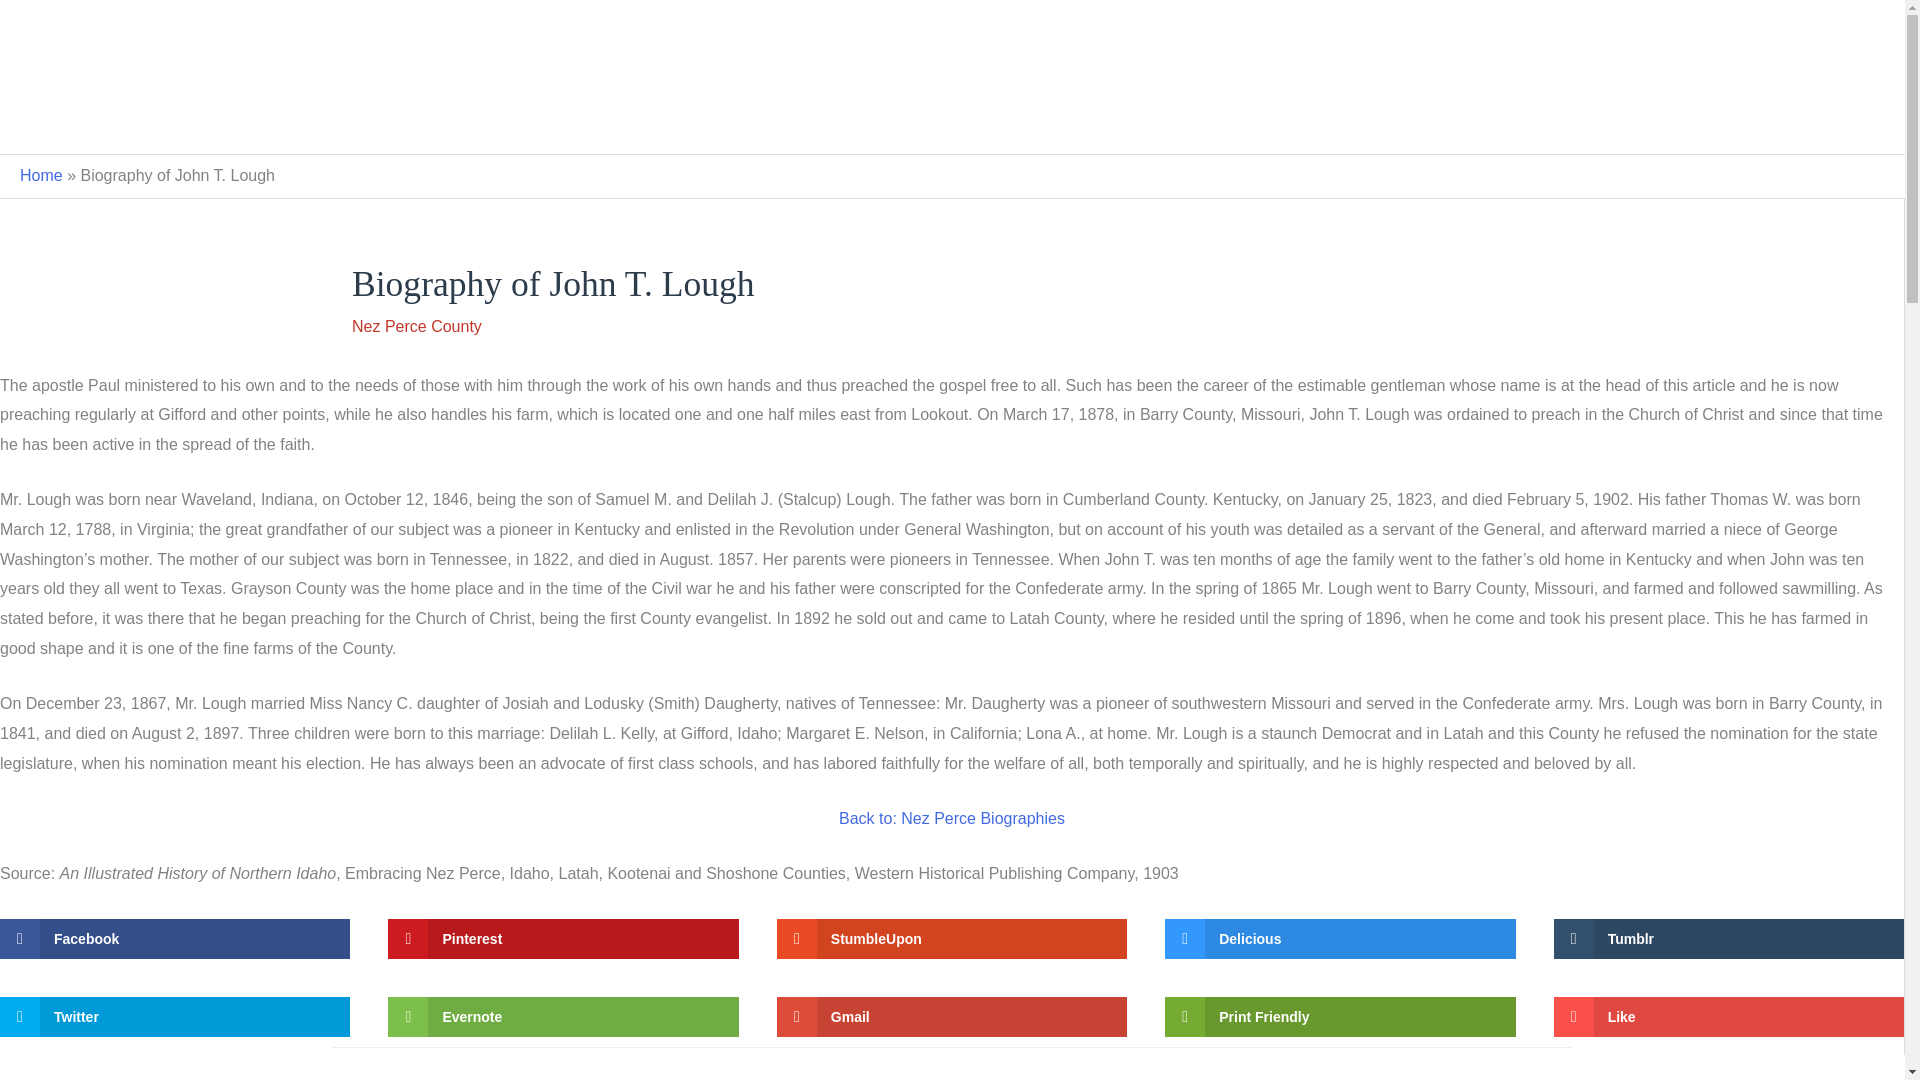  I want to click on Print Friendly, so click(1340, 1016).